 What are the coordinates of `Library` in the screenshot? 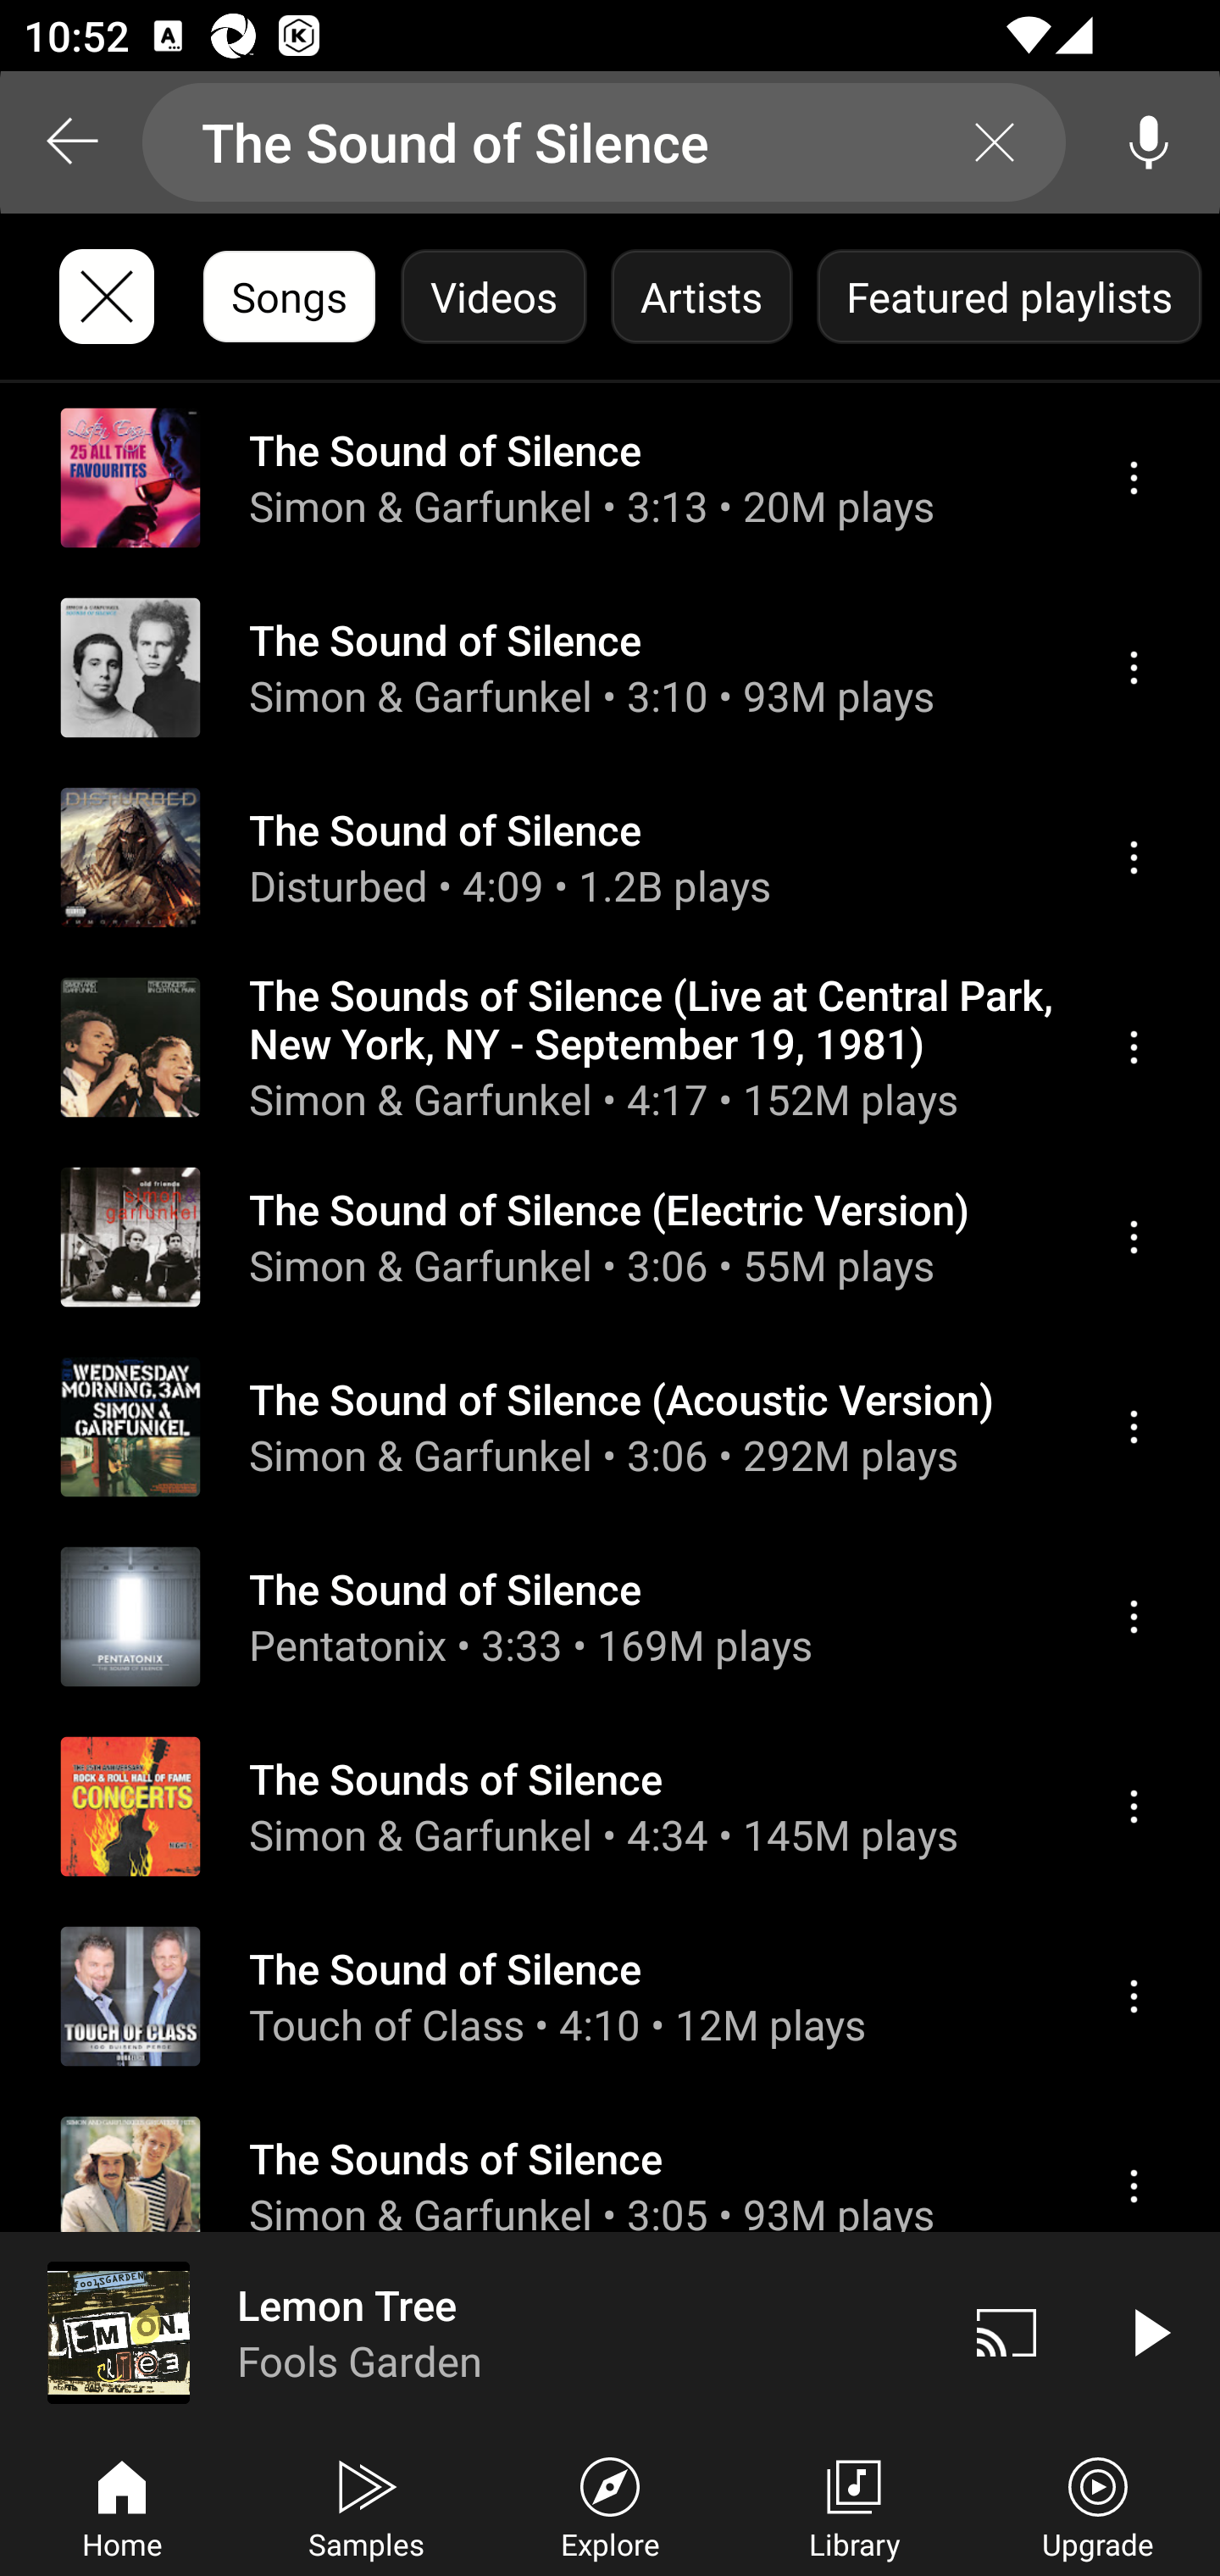 It's located at (854, 2505).